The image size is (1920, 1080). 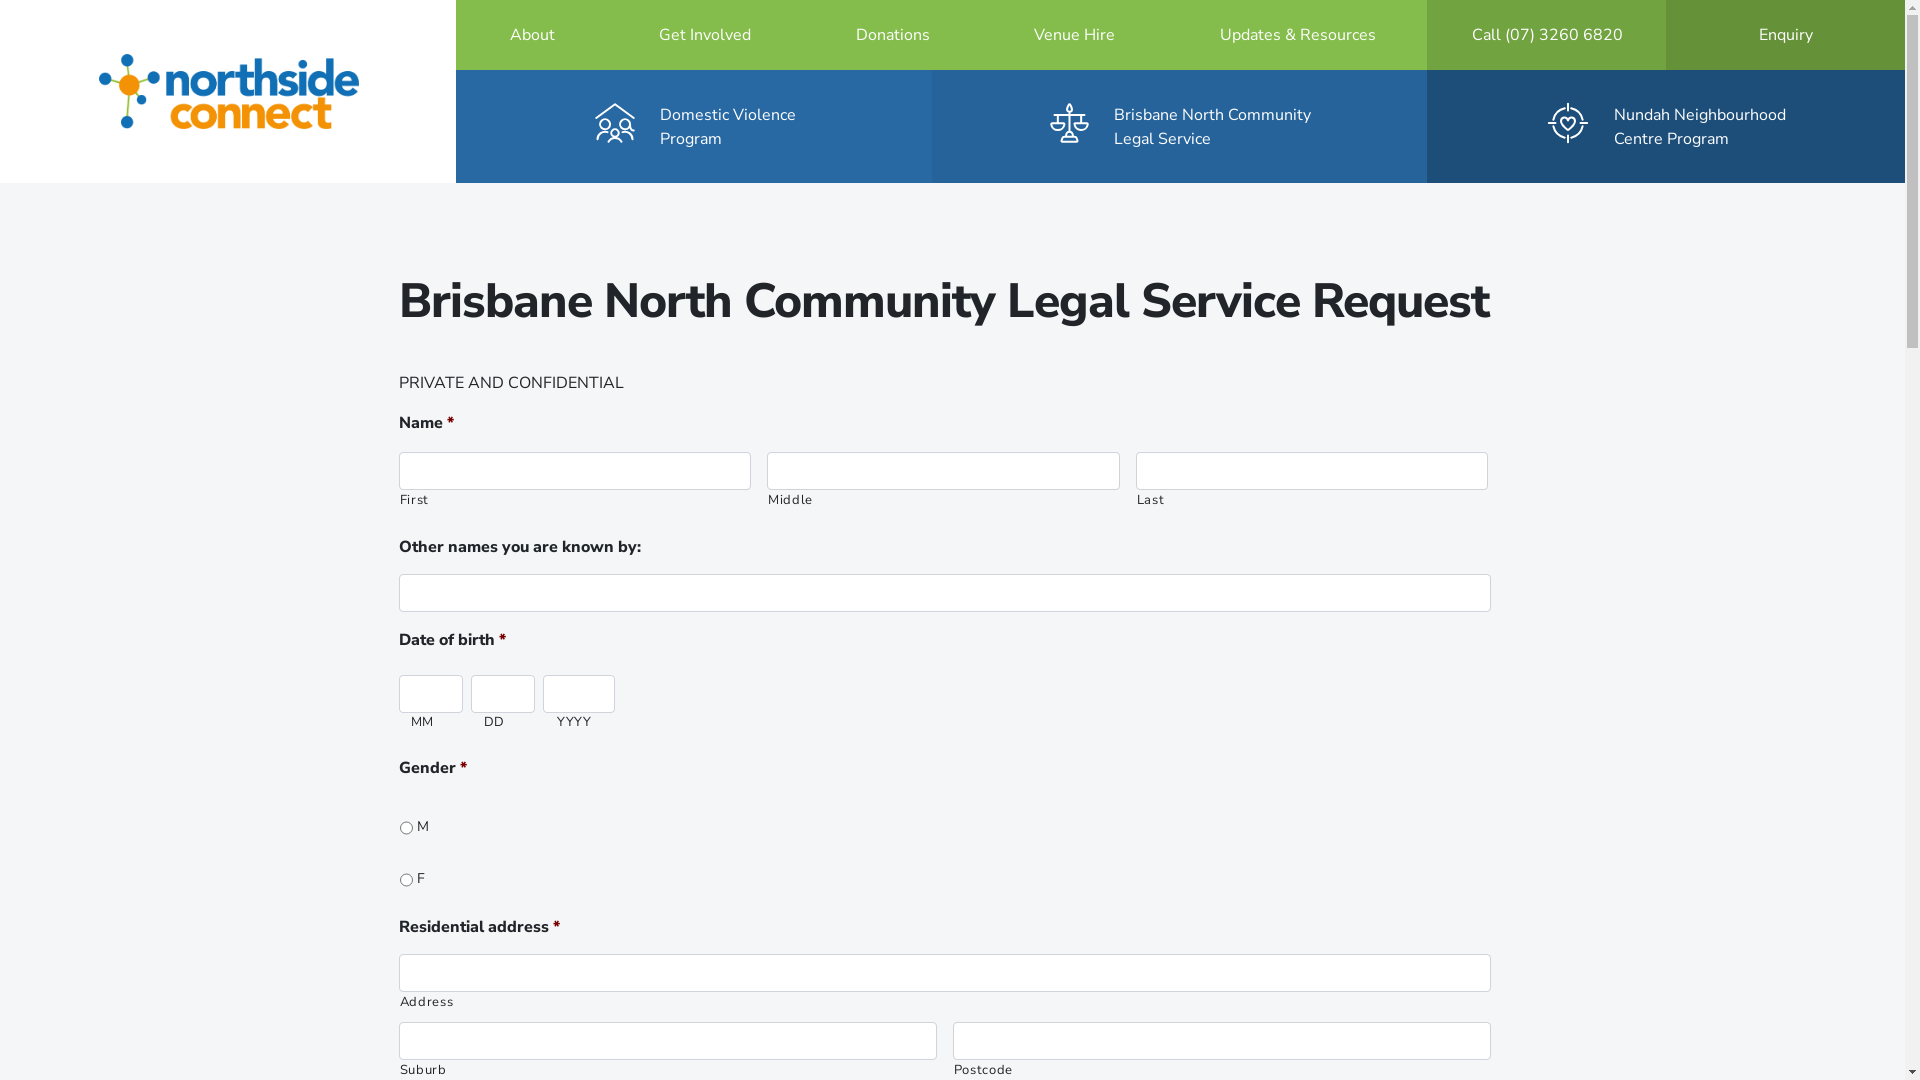 What do you see at coordinates (1547, 35) in the screenshot?
I see `Call (07) 3260 6820` at bounding box center [1547, 35].